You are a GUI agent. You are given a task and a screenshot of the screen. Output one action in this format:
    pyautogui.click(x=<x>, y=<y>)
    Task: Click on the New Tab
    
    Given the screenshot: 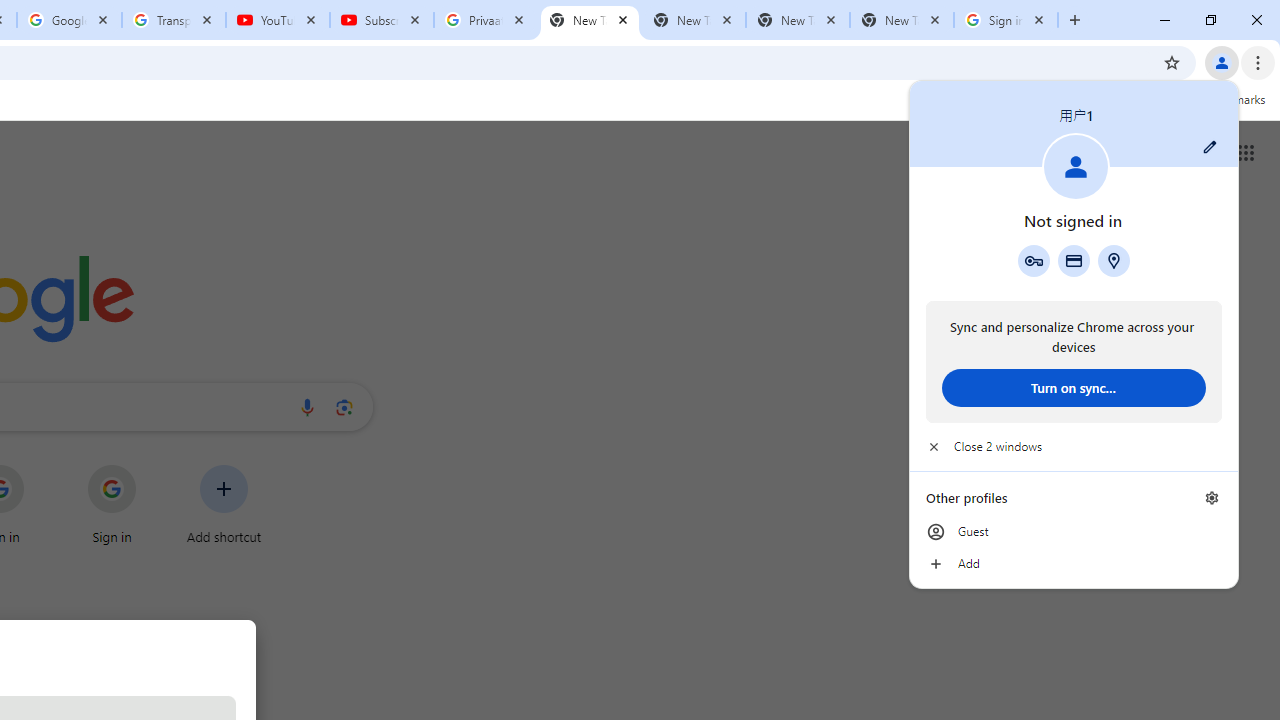 What is the action you would take?
    pyautogui.click(x=901, y=20)
    